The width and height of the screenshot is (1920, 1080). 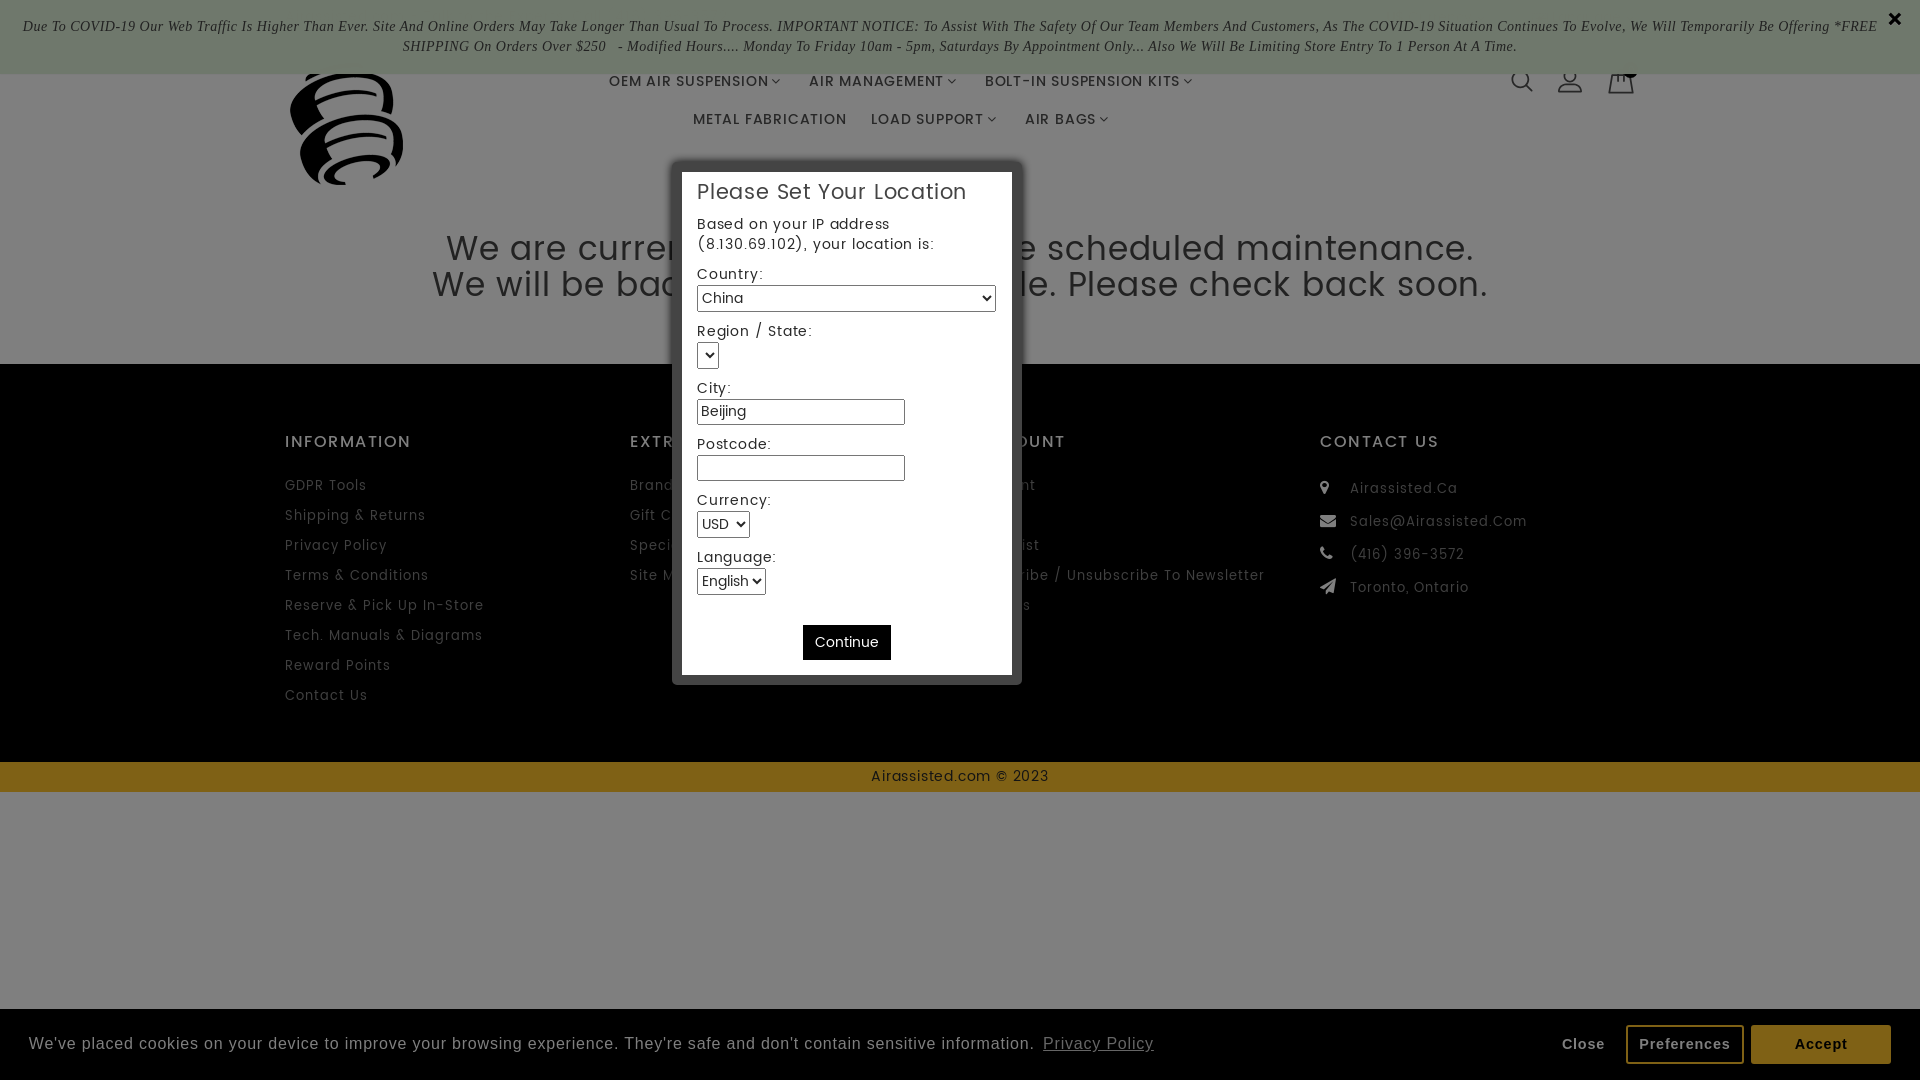 I want to click on AIR MANAGEMENT, so click(x=884, y=82).